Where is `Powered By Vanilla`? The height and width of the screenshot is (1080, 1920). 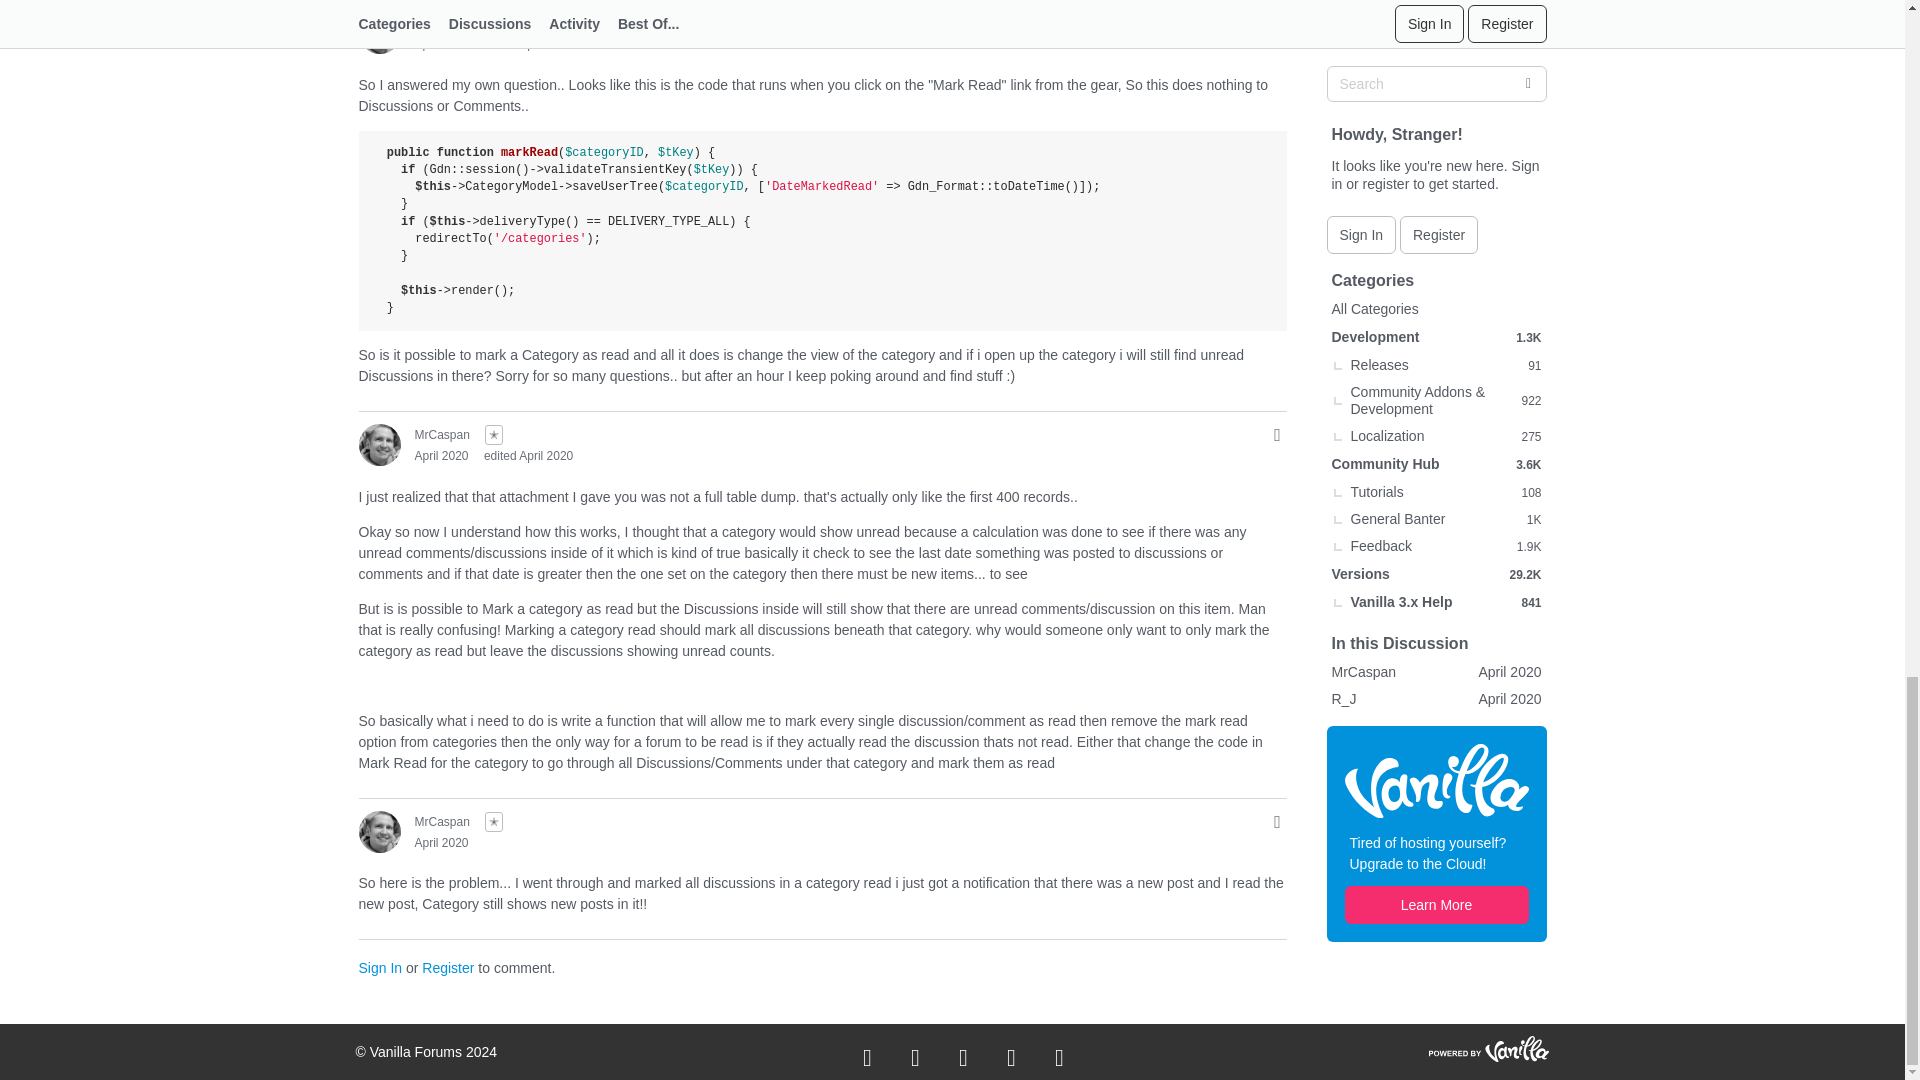
Powered By Vanilla is located at coordinates (1488, 1048).